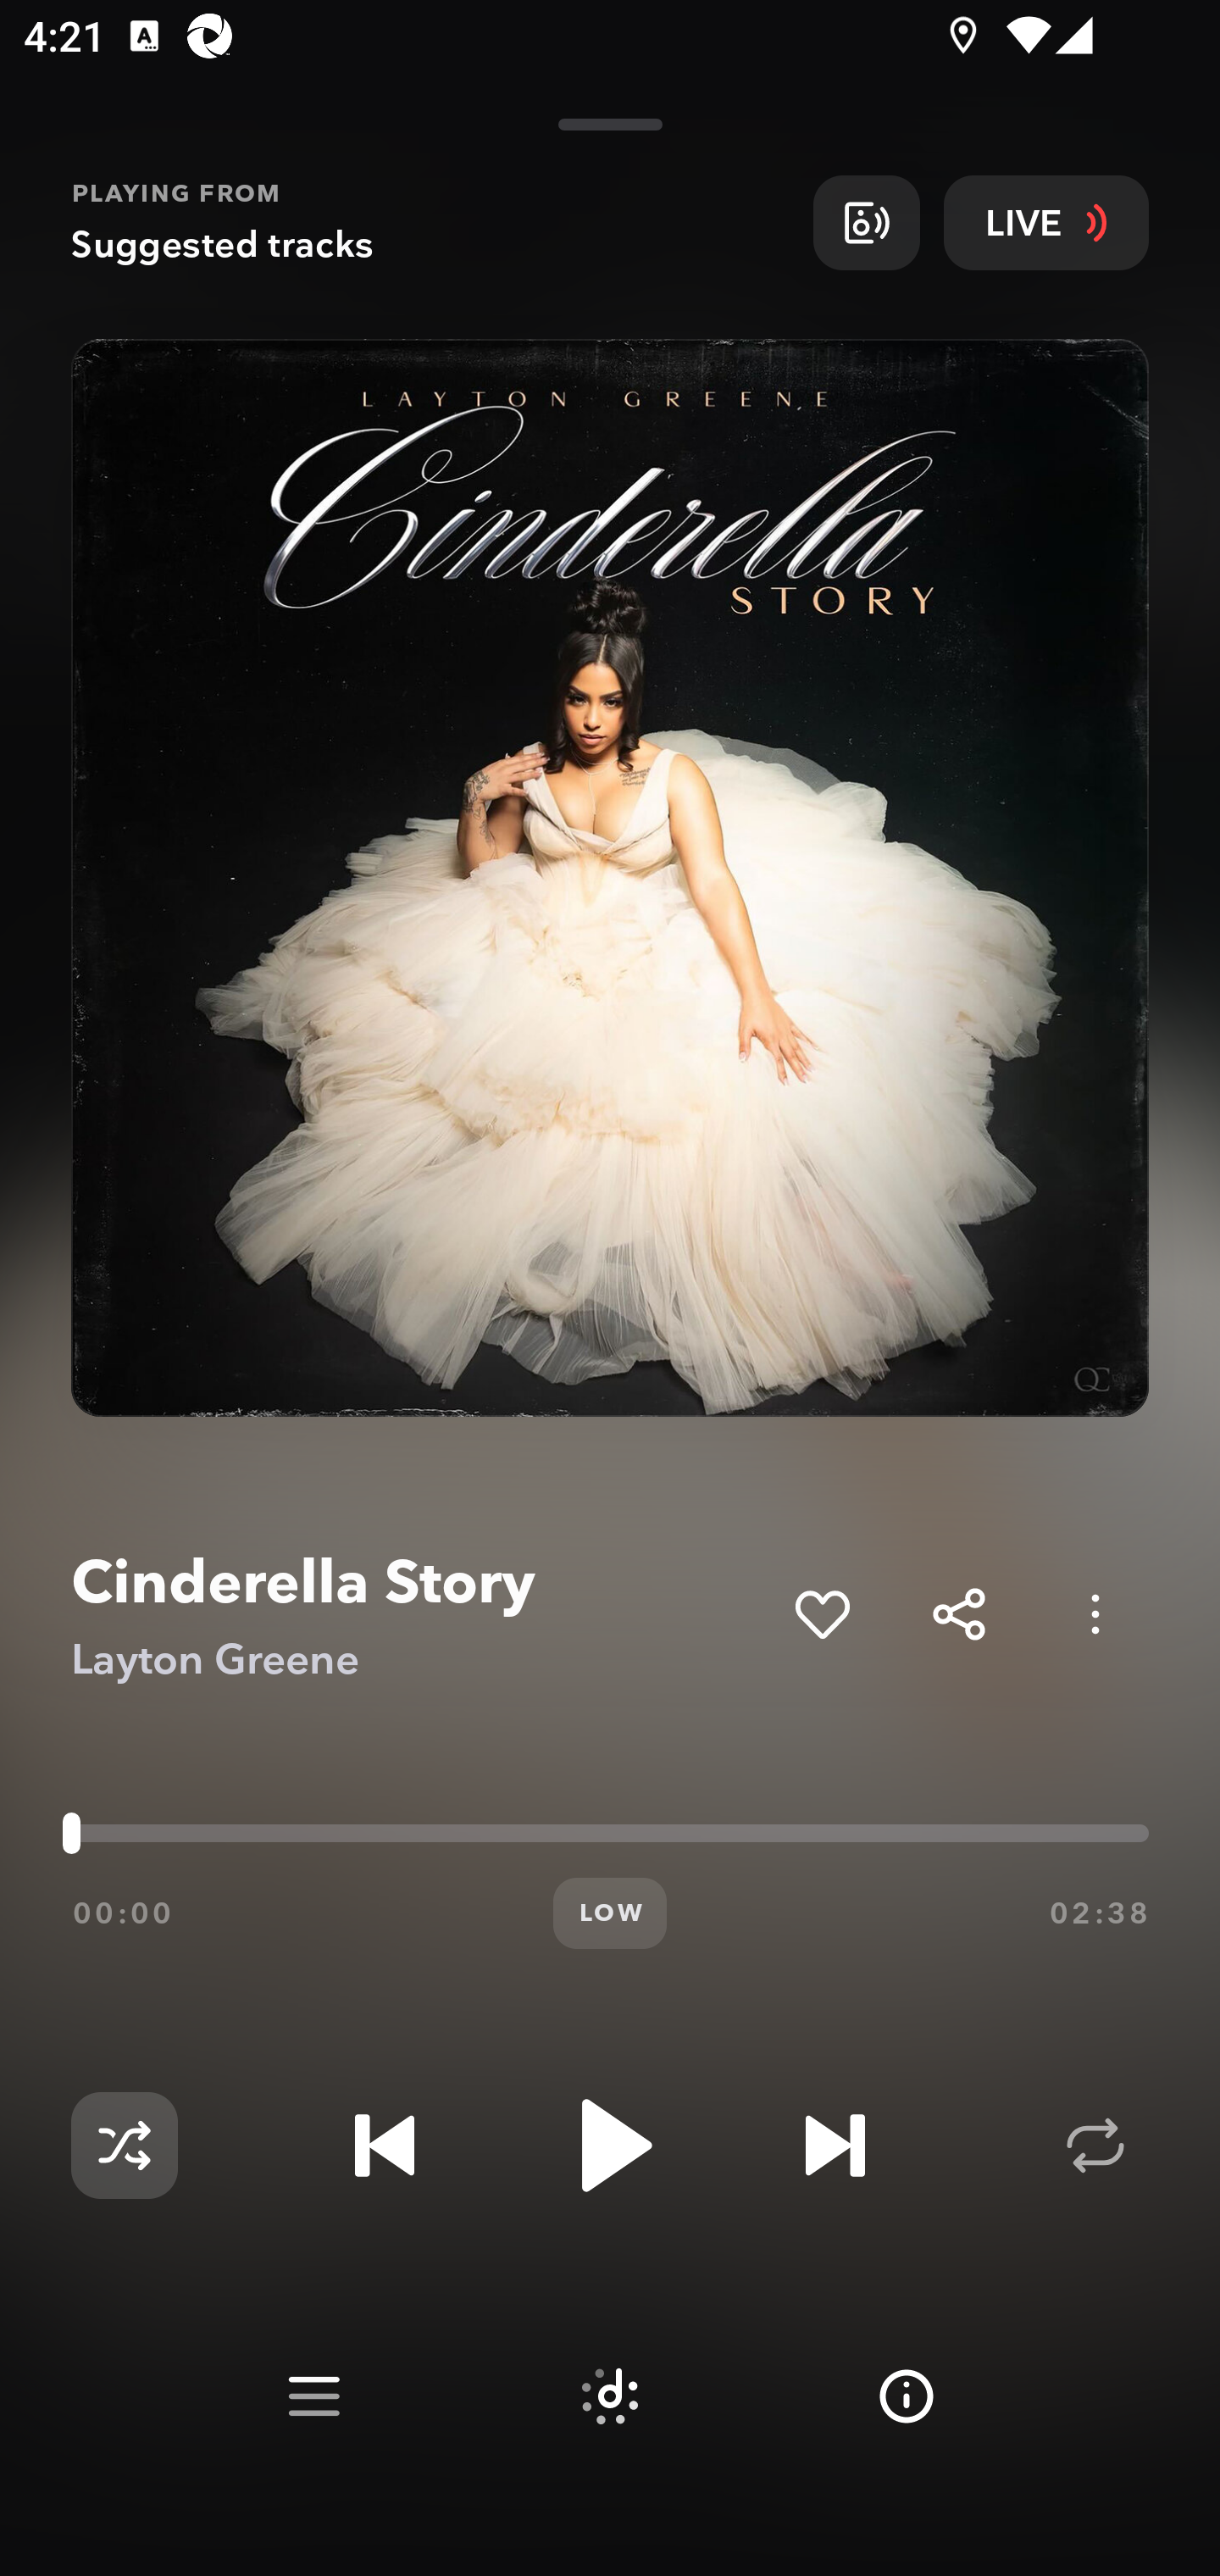 The image size is (1220, 2576). What do you see at coordinates (822, 1613) in the screenshot?
I see `Add to My Collection` at bounding box center [822, 1613].